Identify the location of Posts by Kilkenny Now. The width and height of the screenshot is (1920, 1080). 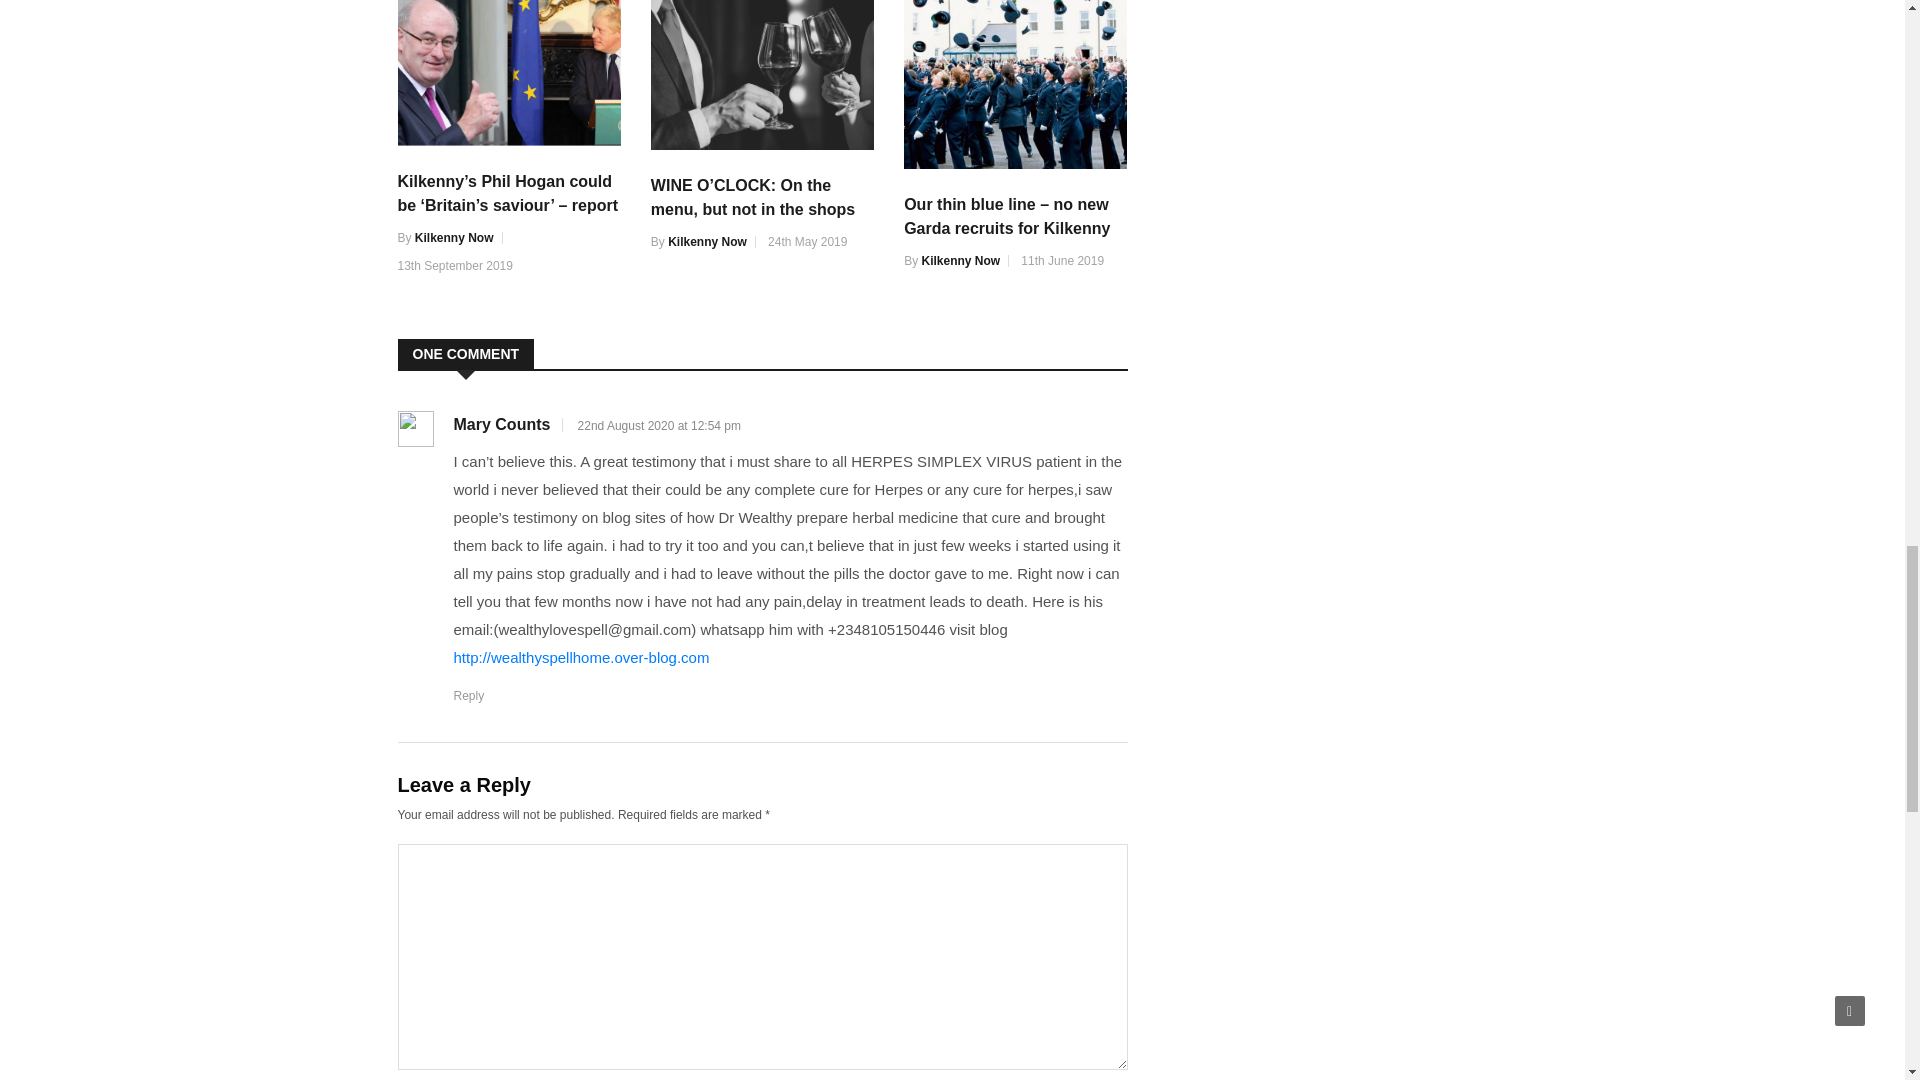
(454, 238).